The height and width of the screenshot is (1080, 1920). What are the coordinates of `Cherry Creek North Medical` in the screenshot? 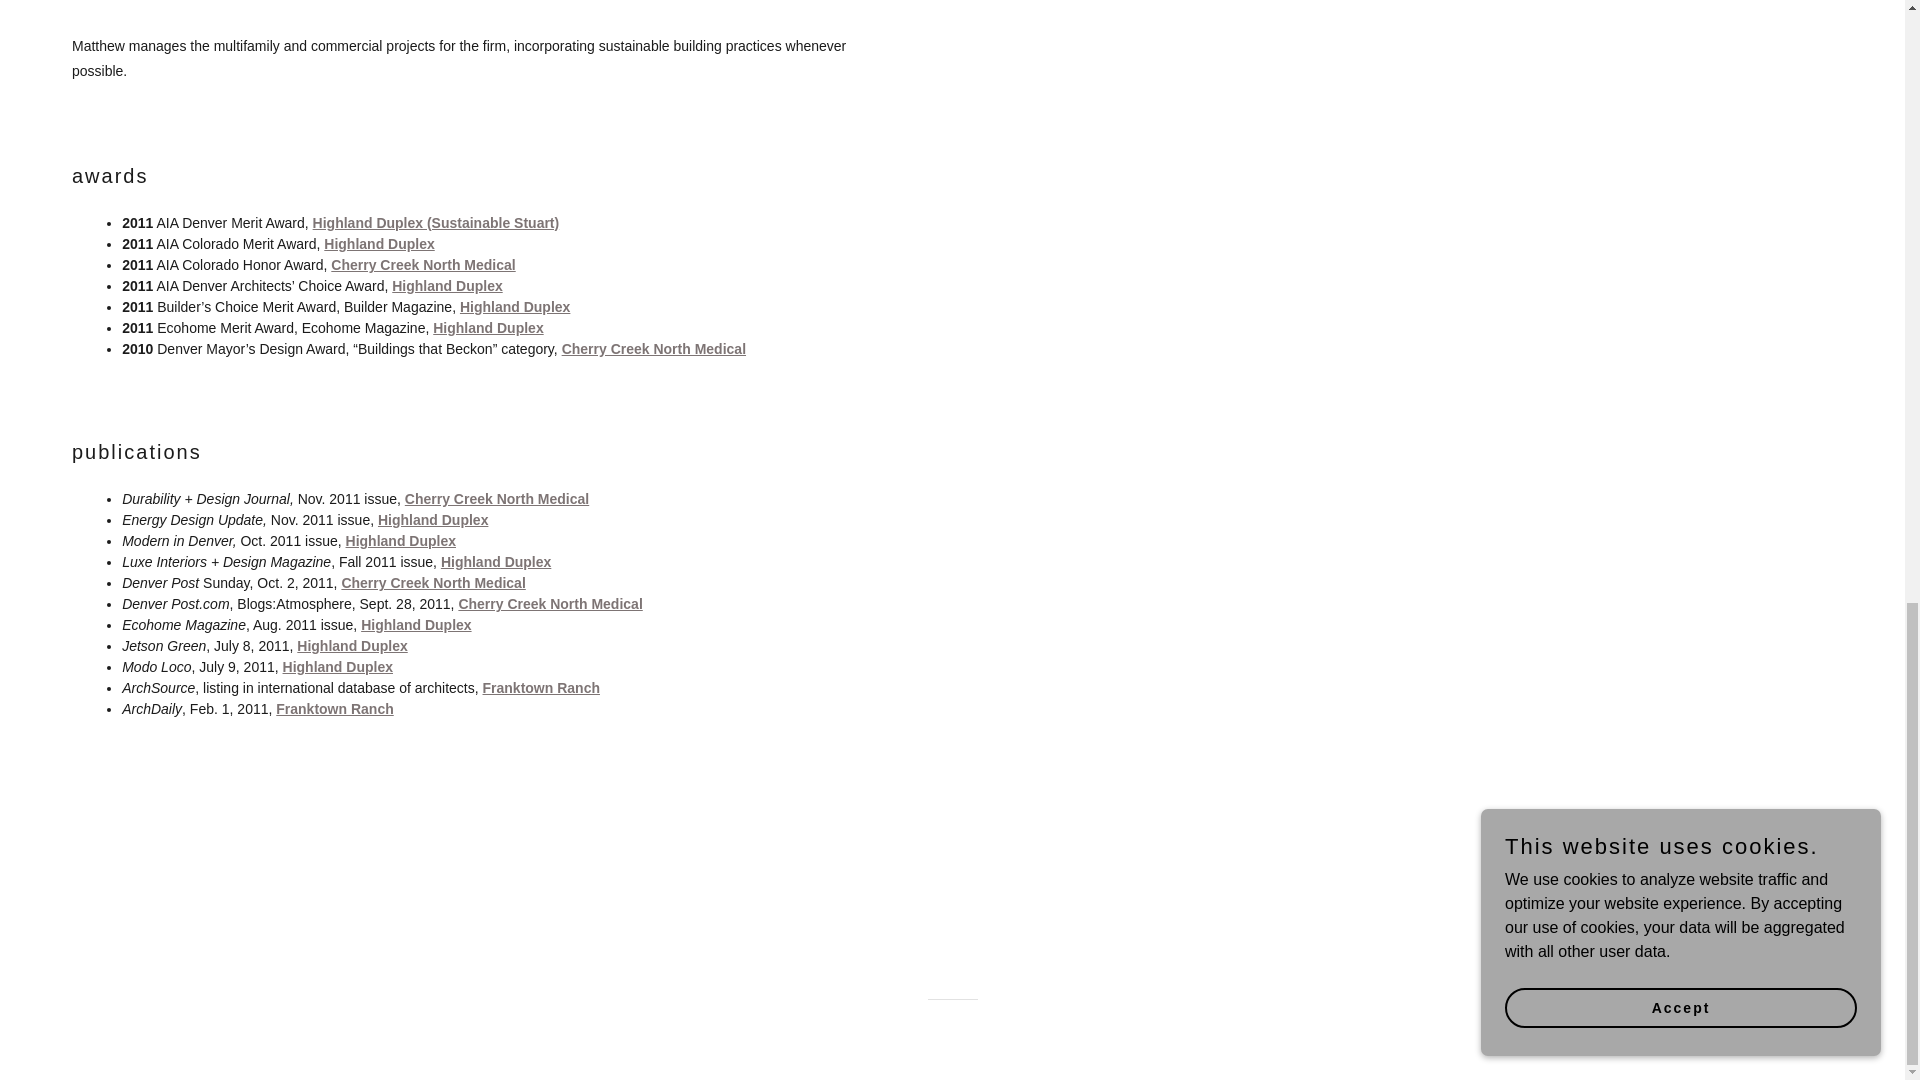 It's located at (654, 349).